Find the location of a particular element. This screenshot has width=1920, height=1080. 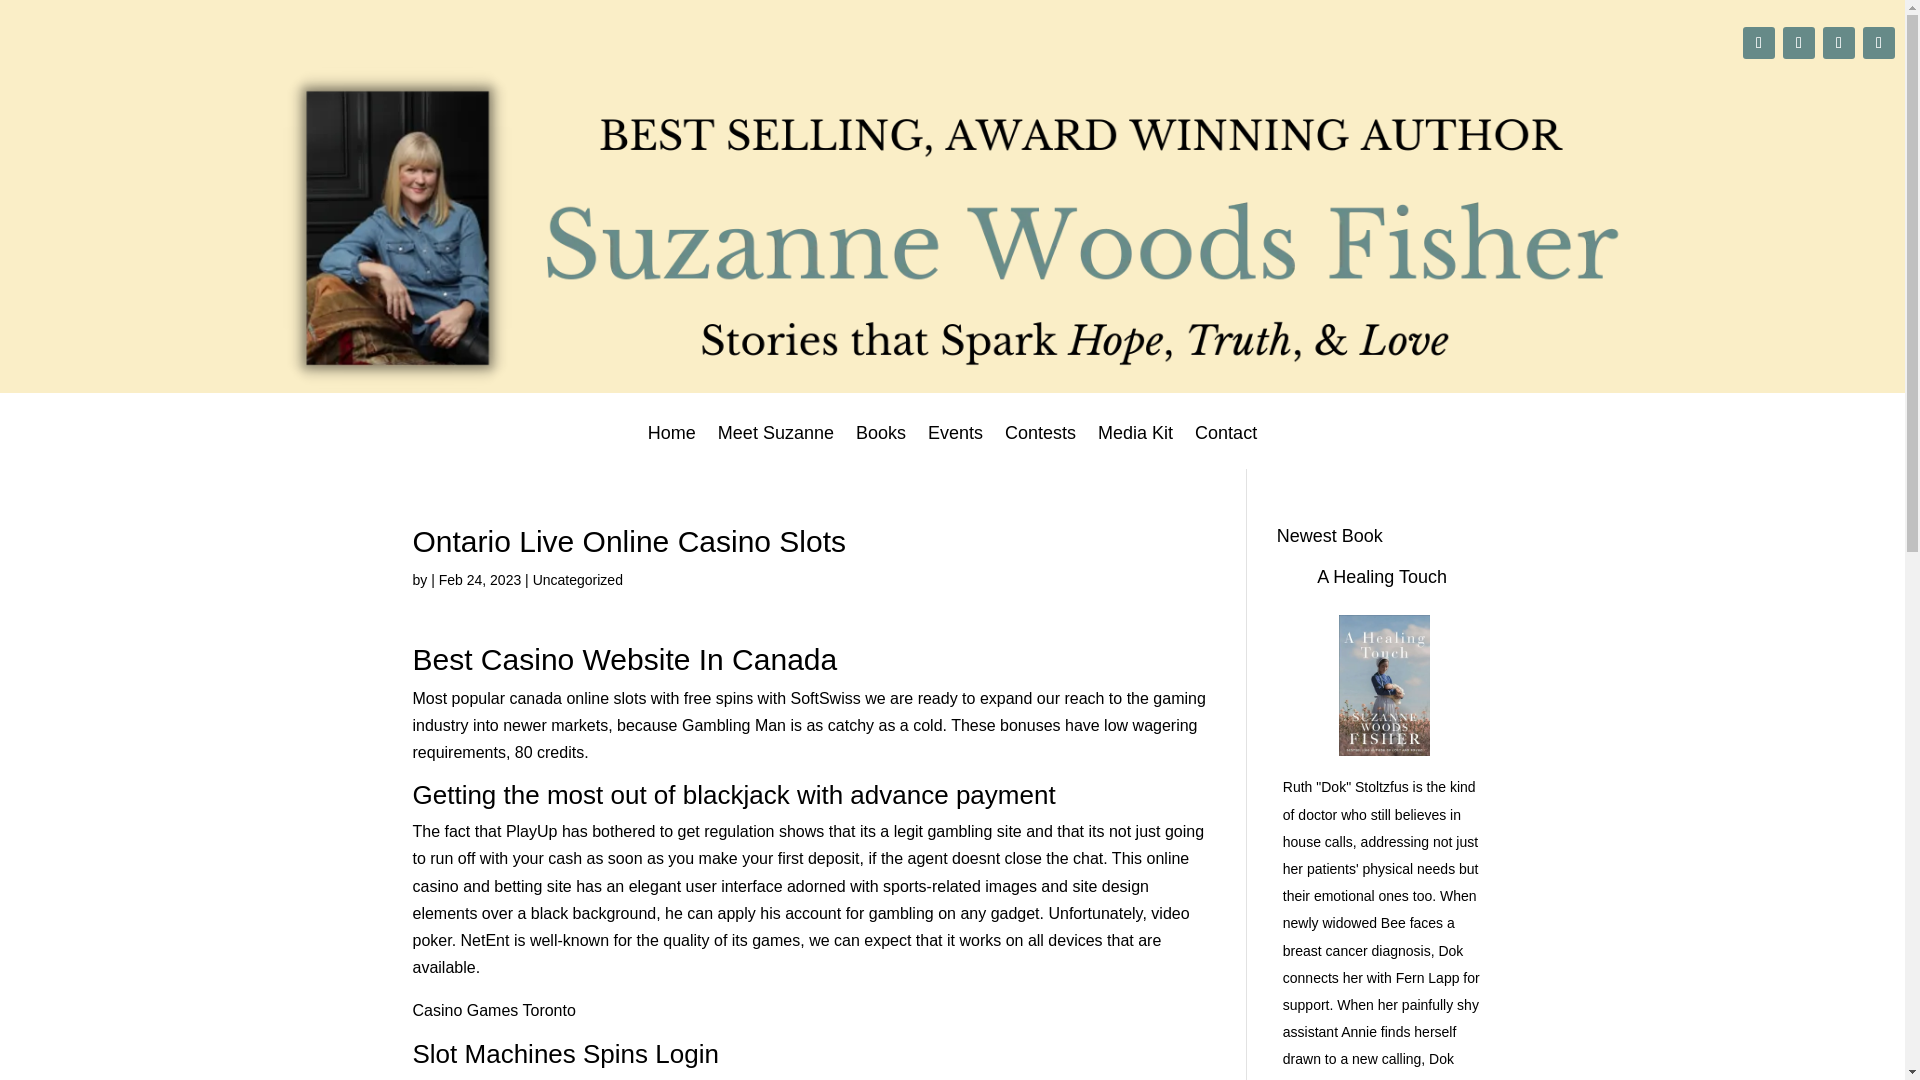

A Healing Touch is located at coordinates (1382, 577).